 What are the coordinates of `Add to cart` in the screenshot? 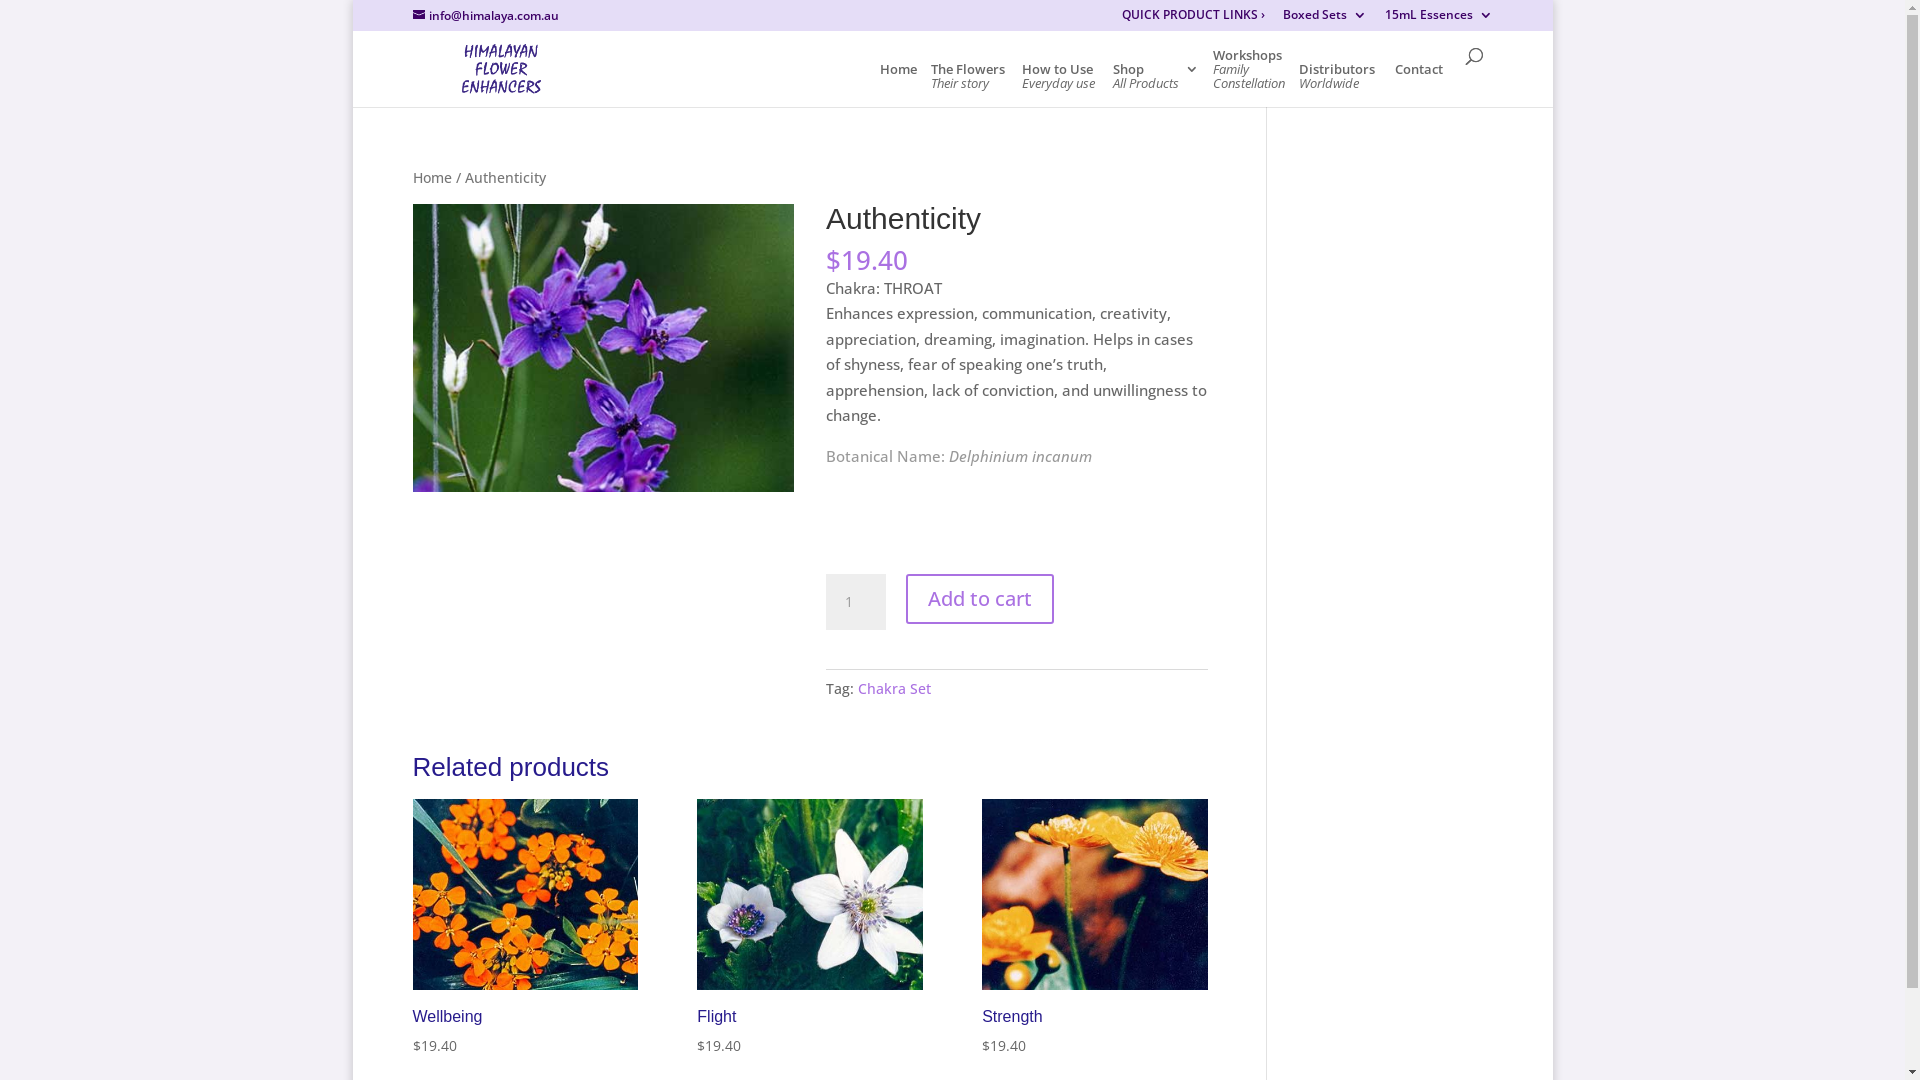 It's located at (980, 598).